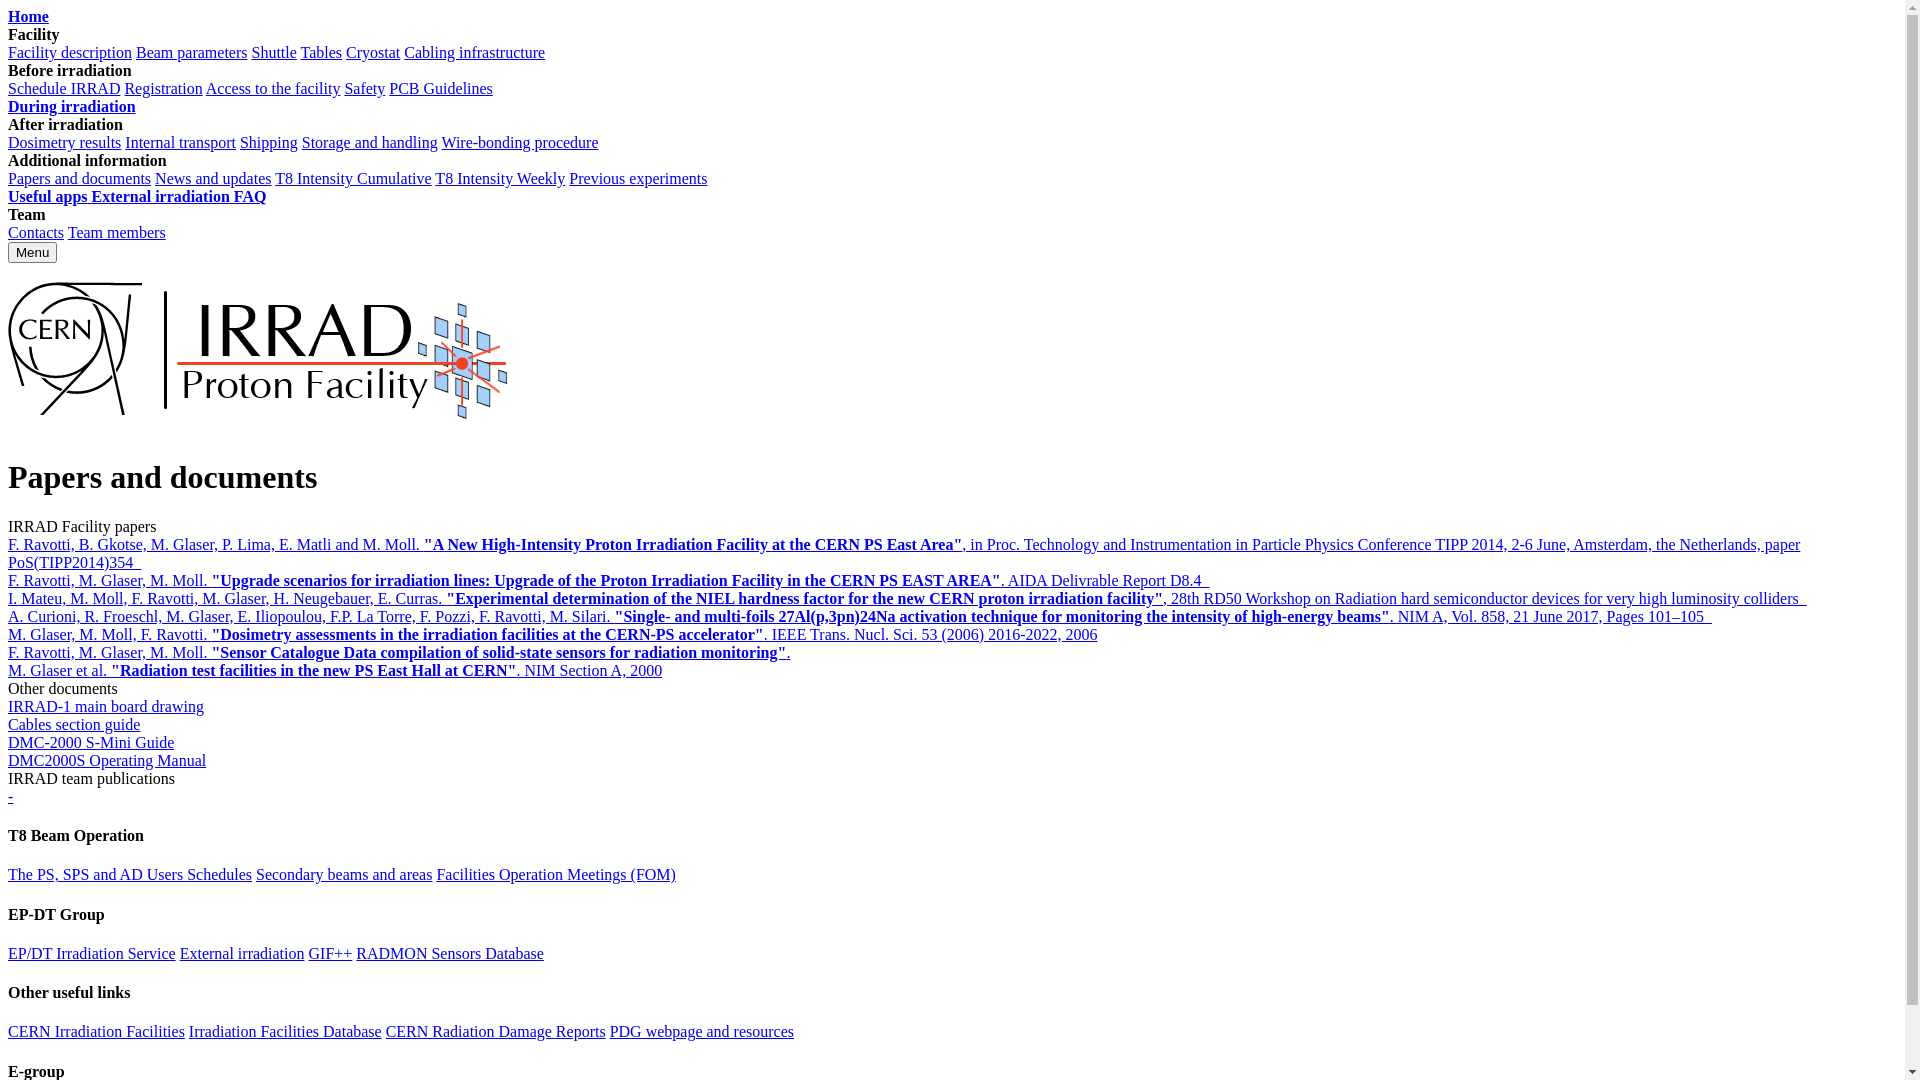 The image size is (1920, 1080). I want to click on -, so click(10, 796).